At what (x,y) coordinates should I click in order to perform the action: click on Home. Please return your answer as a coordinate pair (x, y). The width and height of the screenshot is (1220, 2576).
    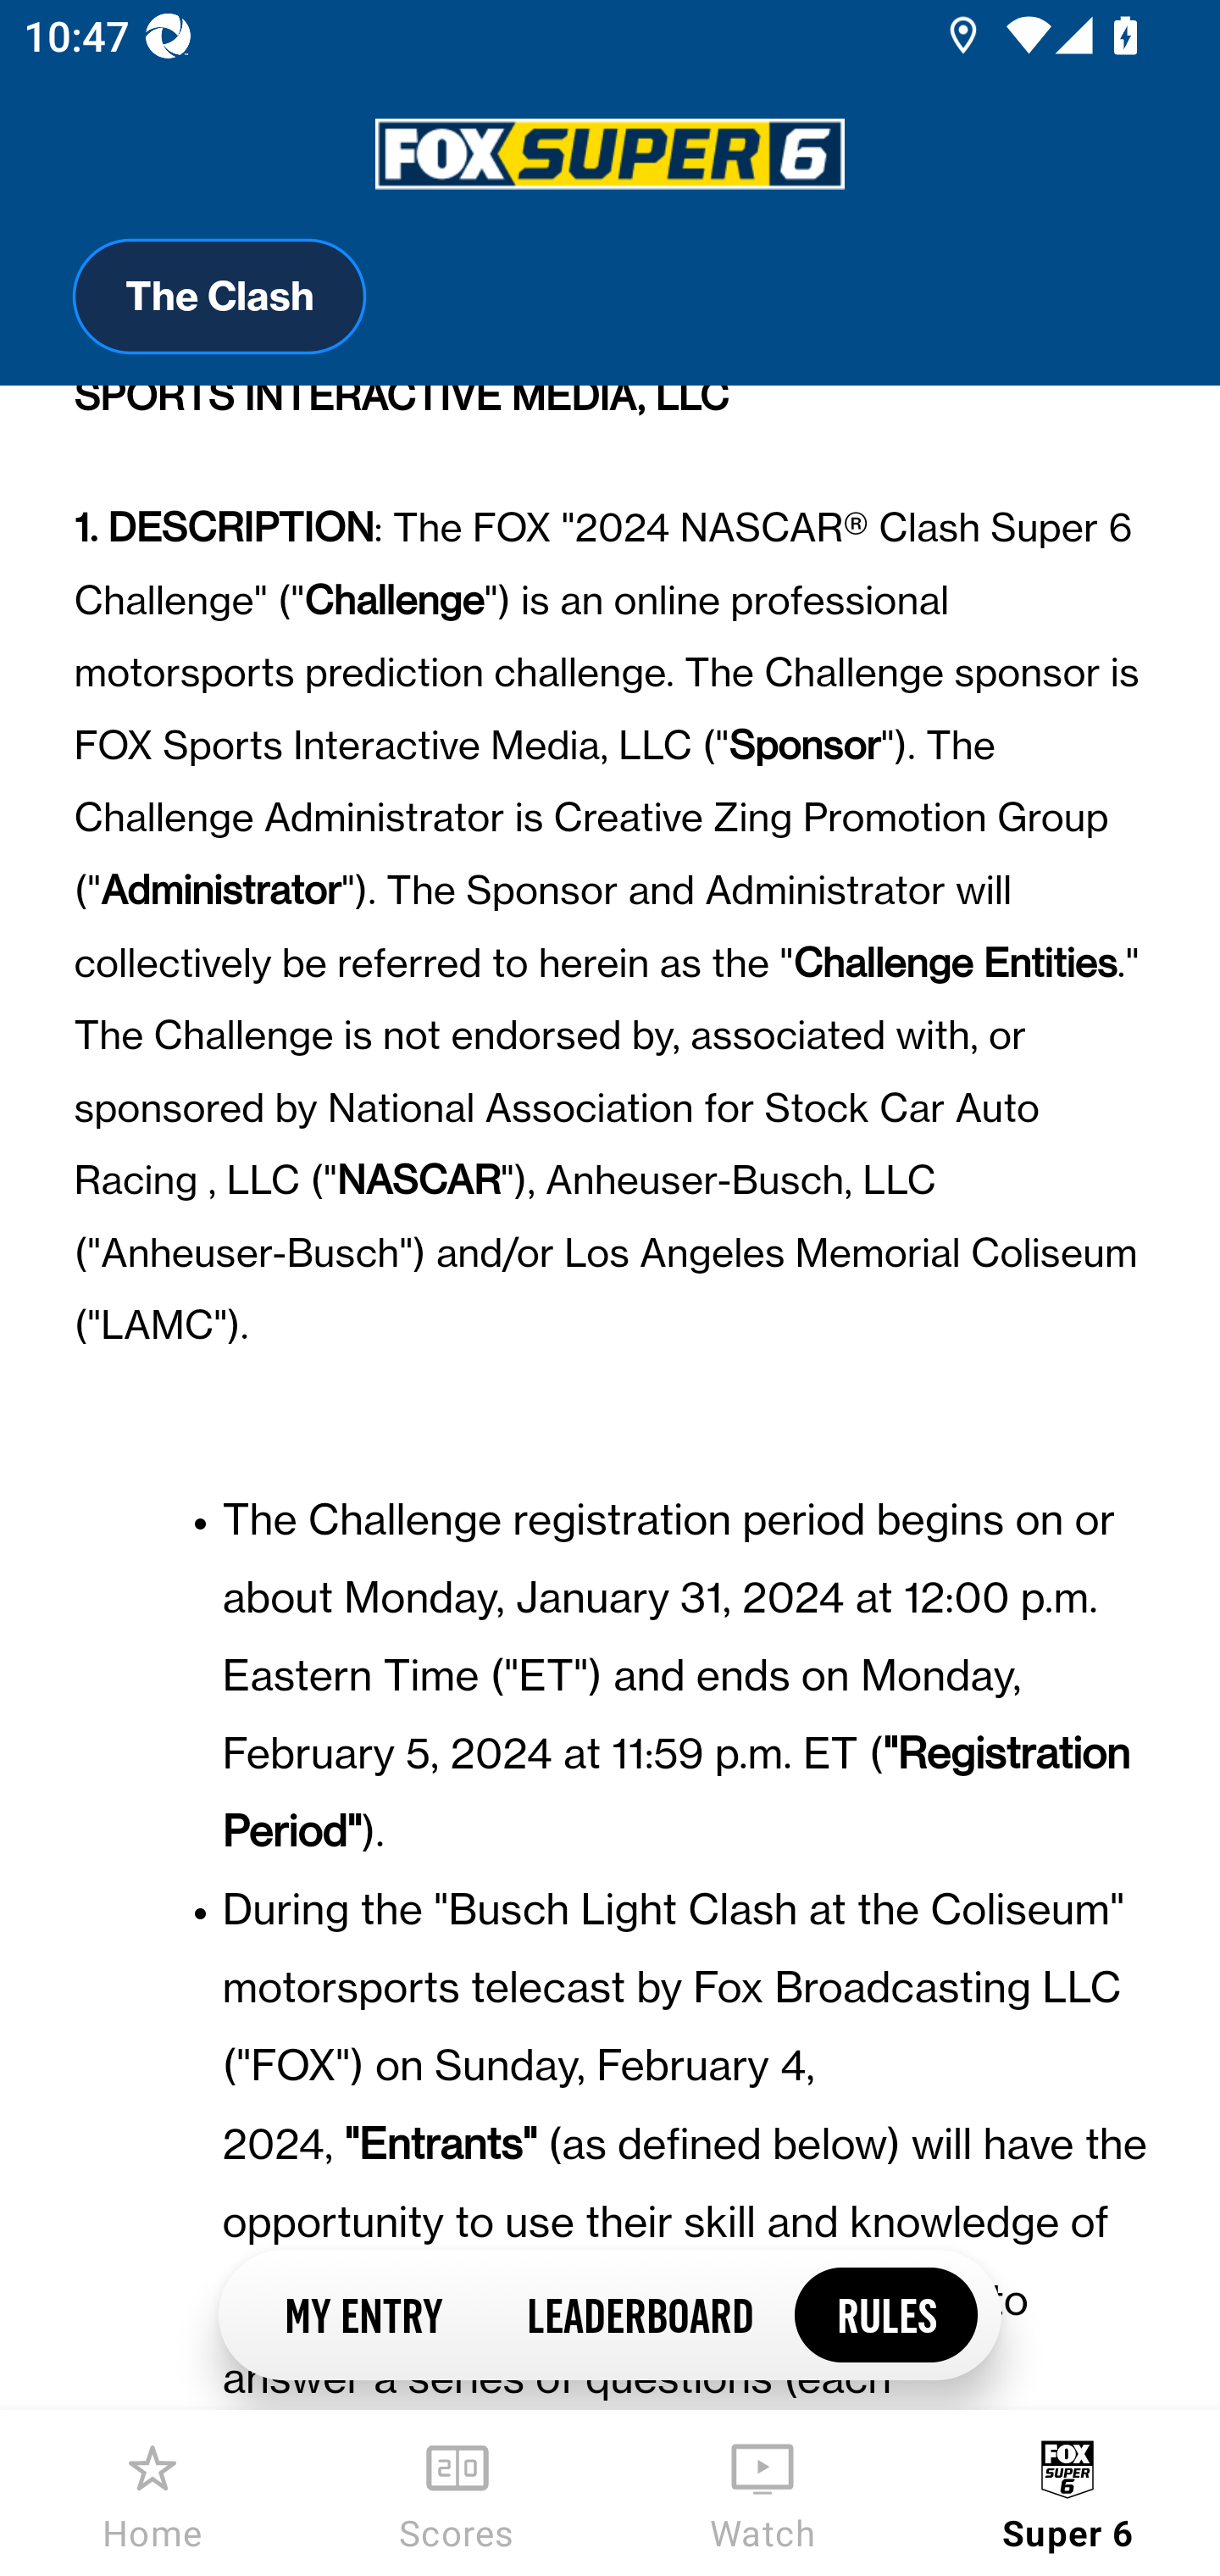
    Looking at the image, I should click on (152, 2493).